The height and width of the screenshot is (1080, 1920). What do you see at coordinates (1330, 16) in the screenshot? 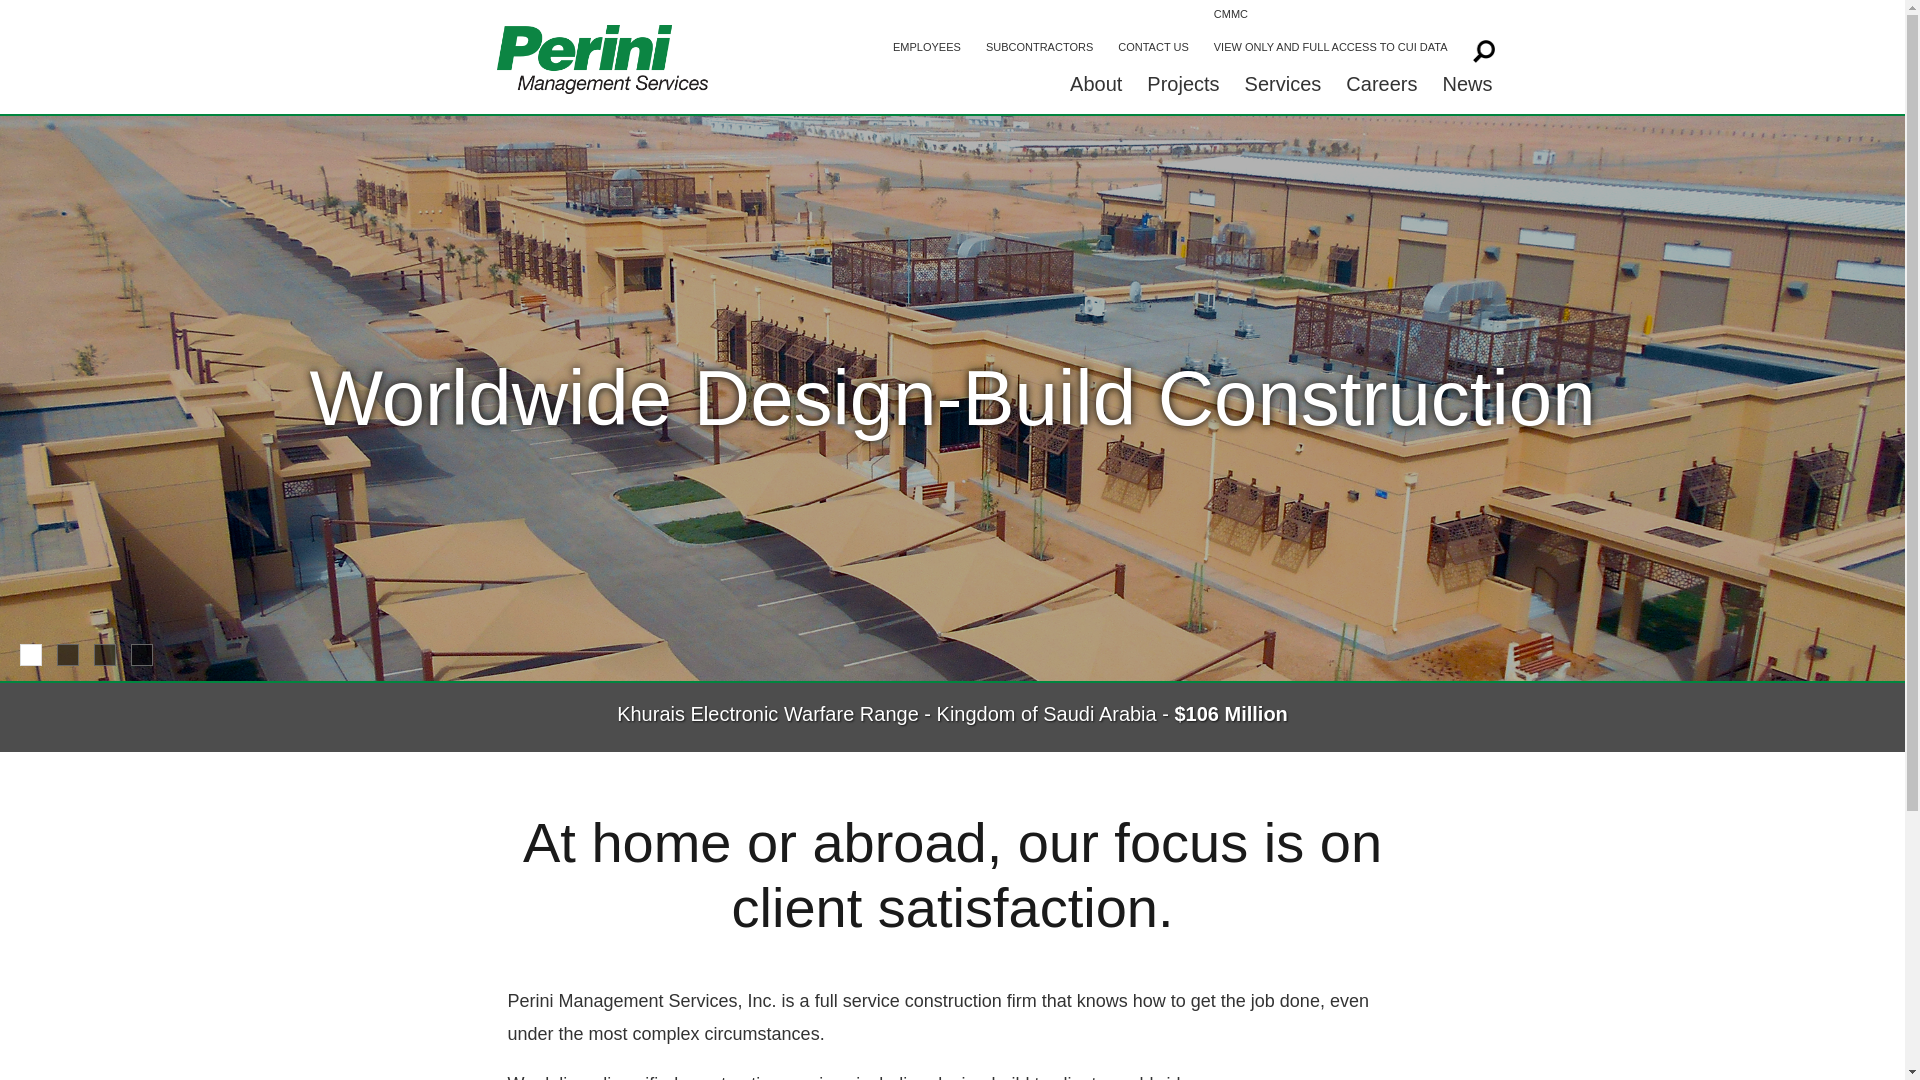
I see `CMMC` at bounding box center [1330, 16].